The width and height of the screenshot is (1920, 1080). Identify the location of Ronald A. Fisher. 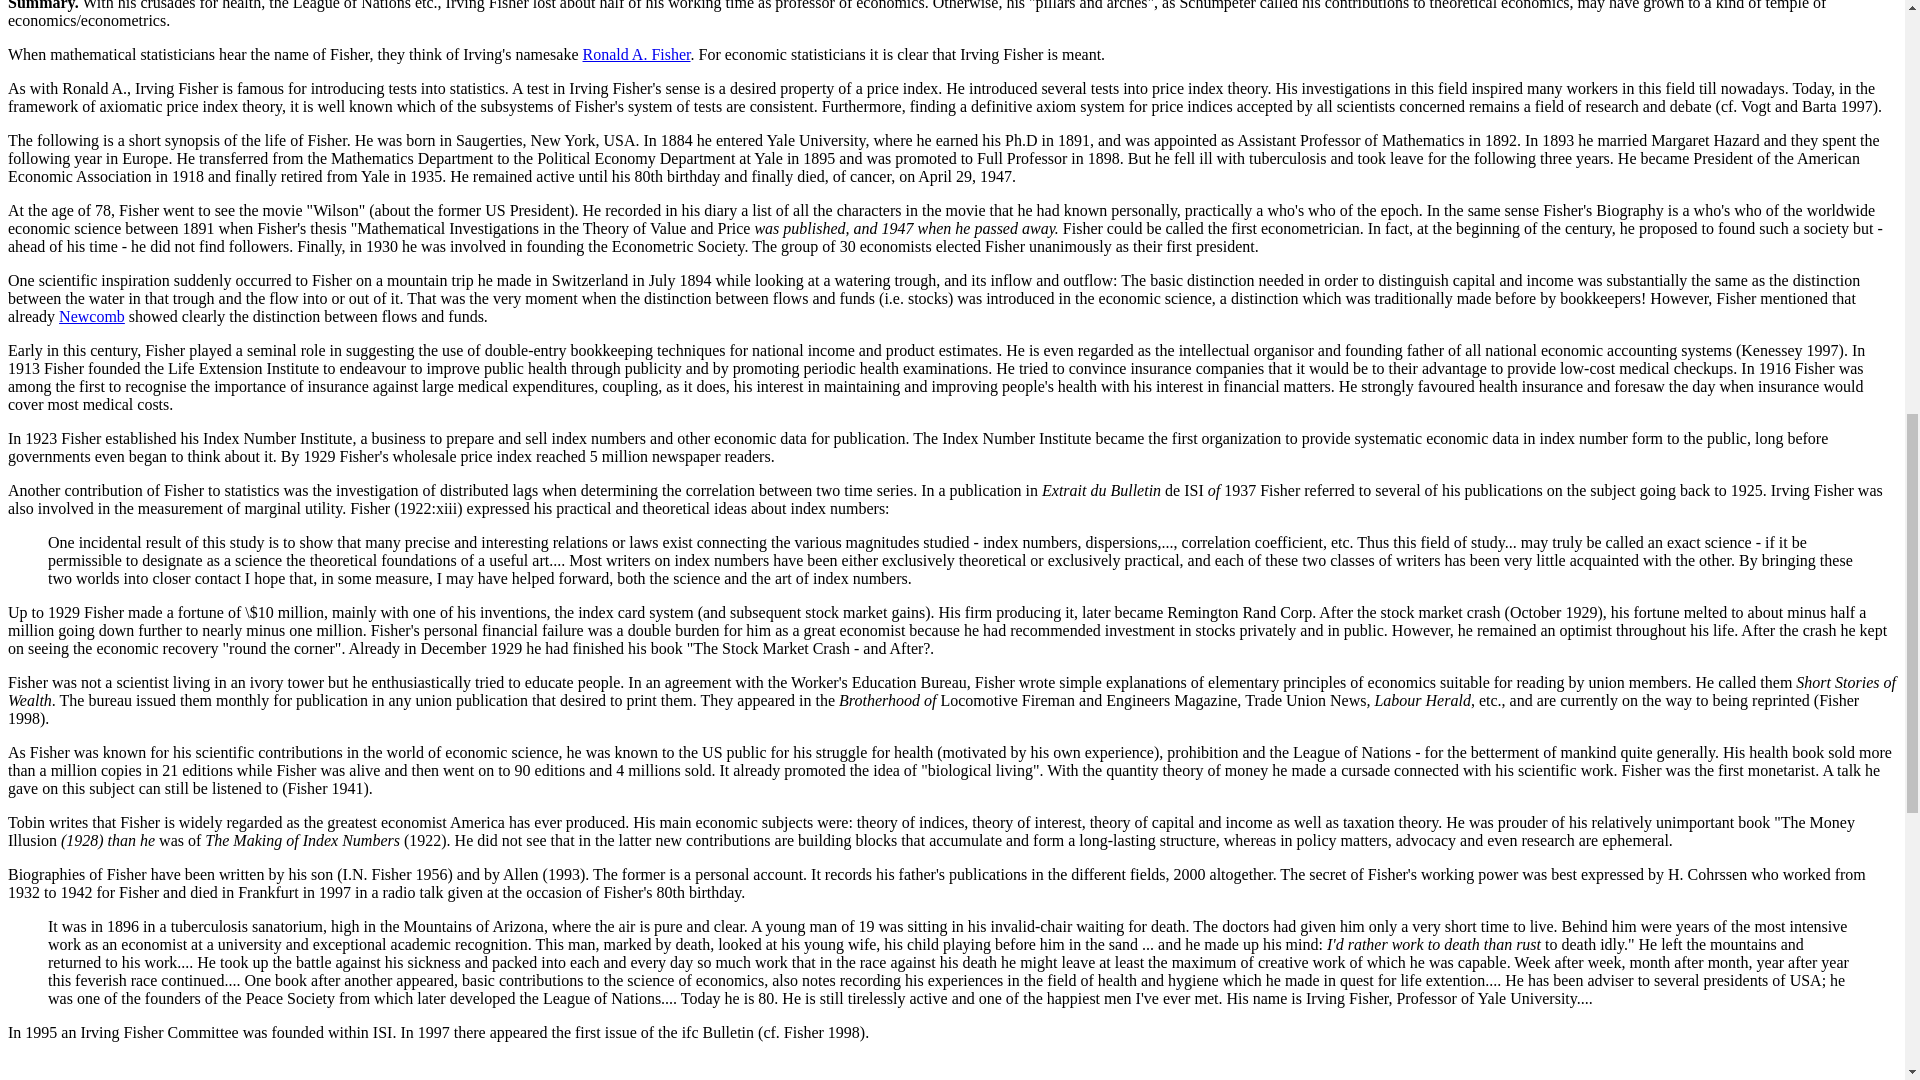
(637, 54).